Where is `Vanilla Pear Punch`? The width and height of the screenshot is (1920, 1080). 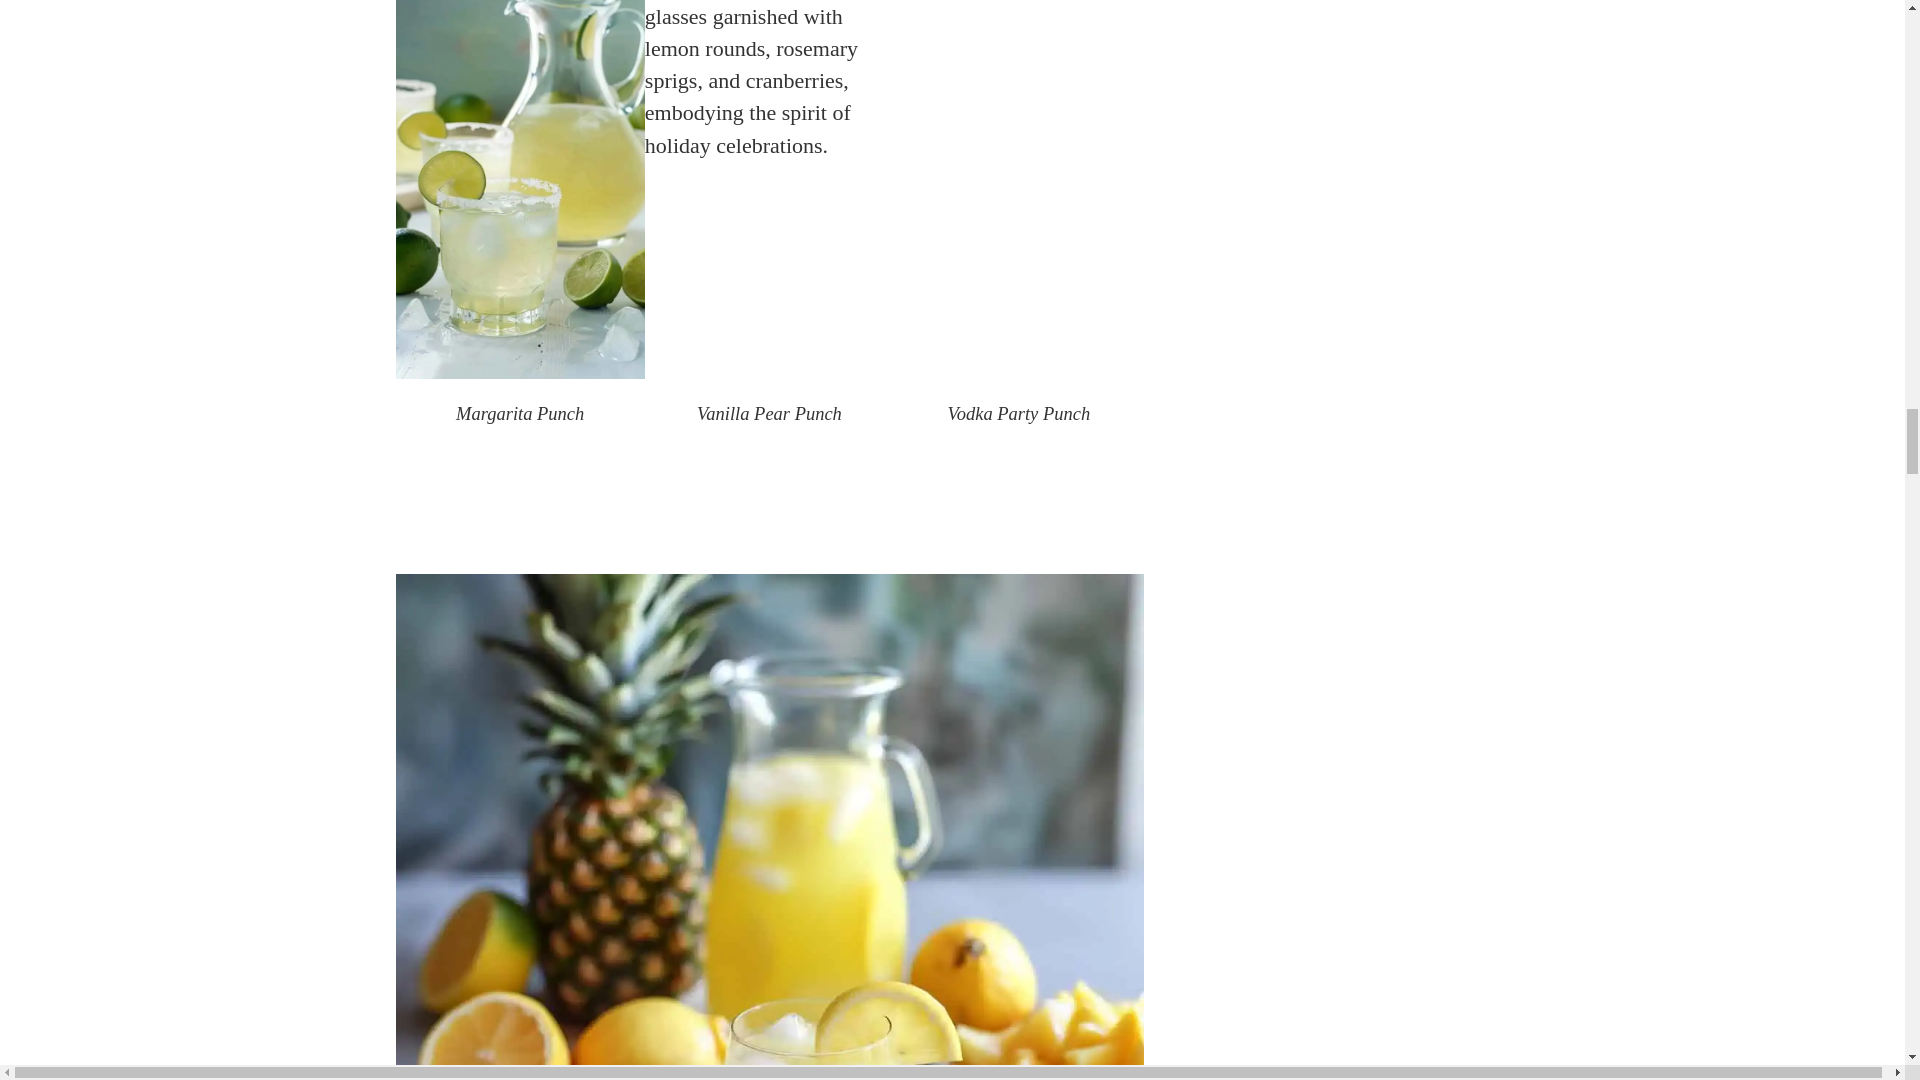
Vanilla Pear Punch is located at coordinates (770, 414).